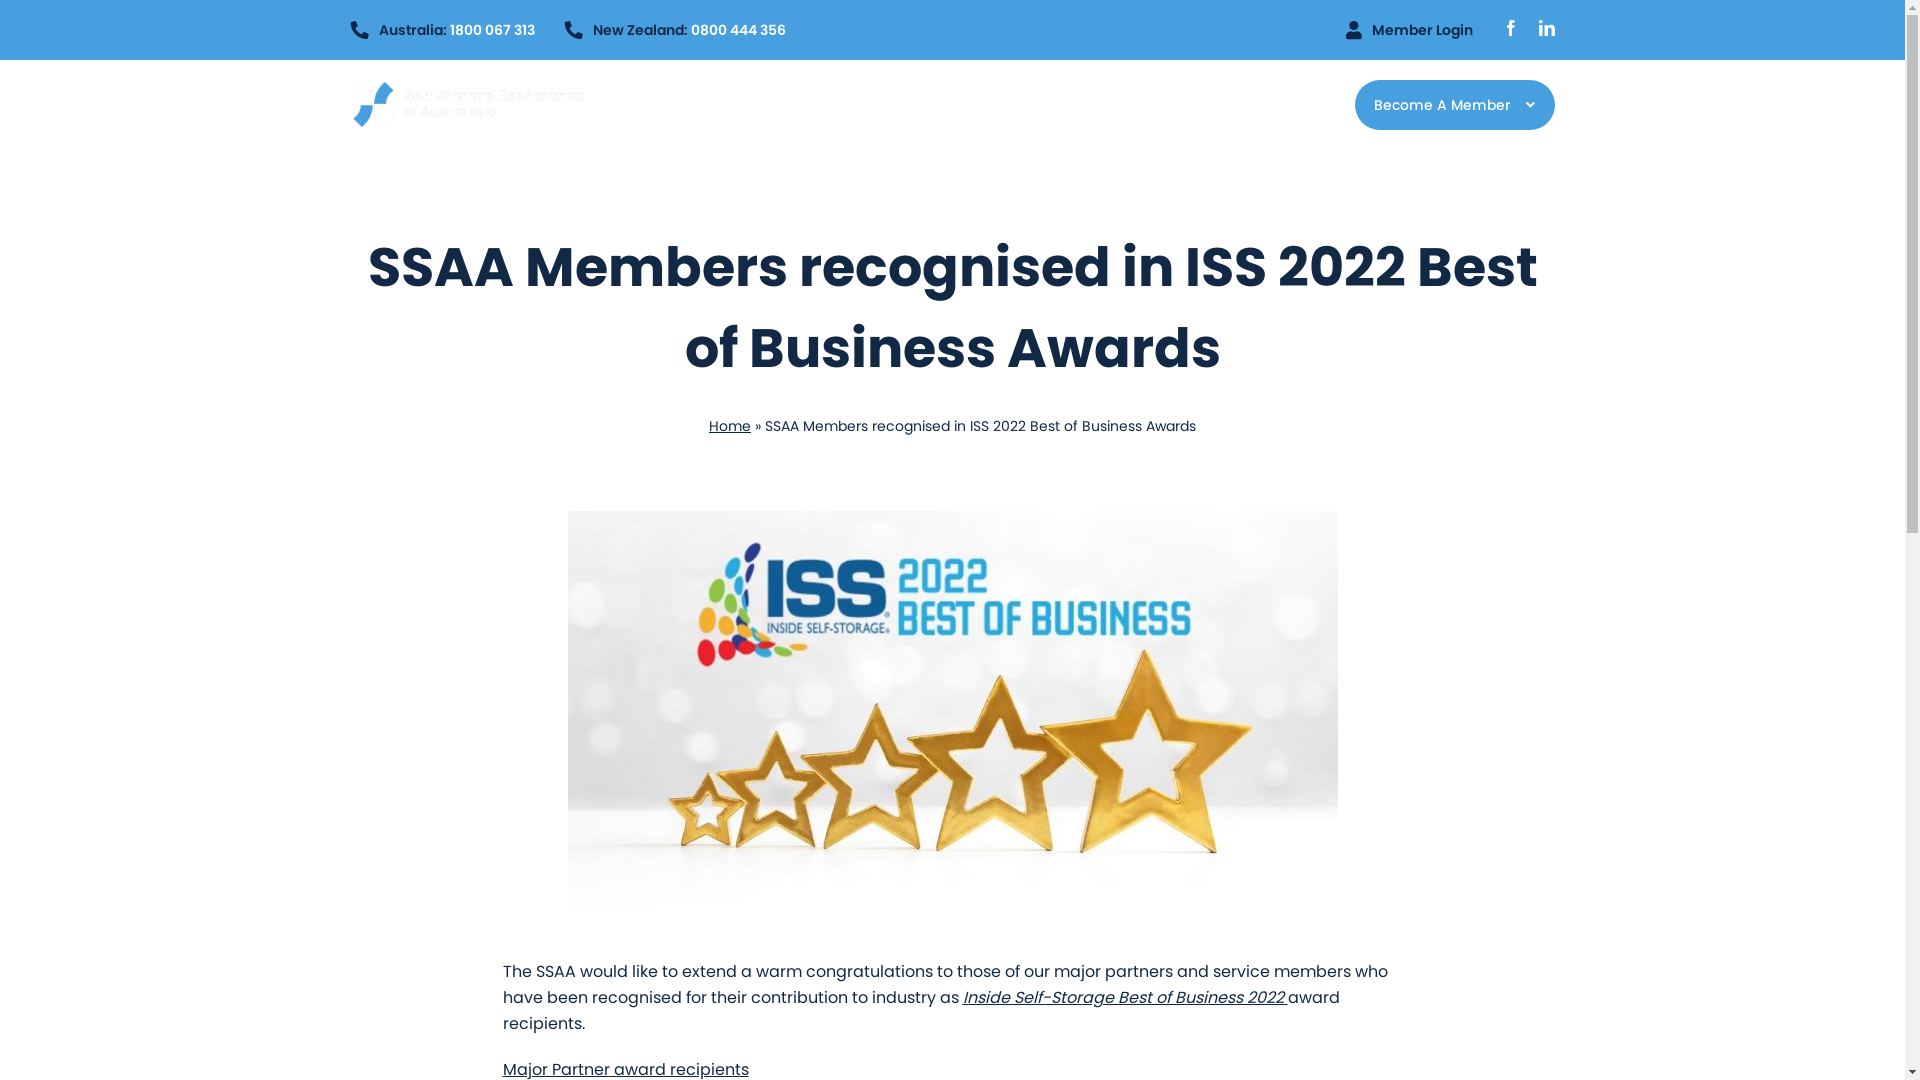 This screenshot has width=1920, height=1080. I want to click on About, so click(736, 105).